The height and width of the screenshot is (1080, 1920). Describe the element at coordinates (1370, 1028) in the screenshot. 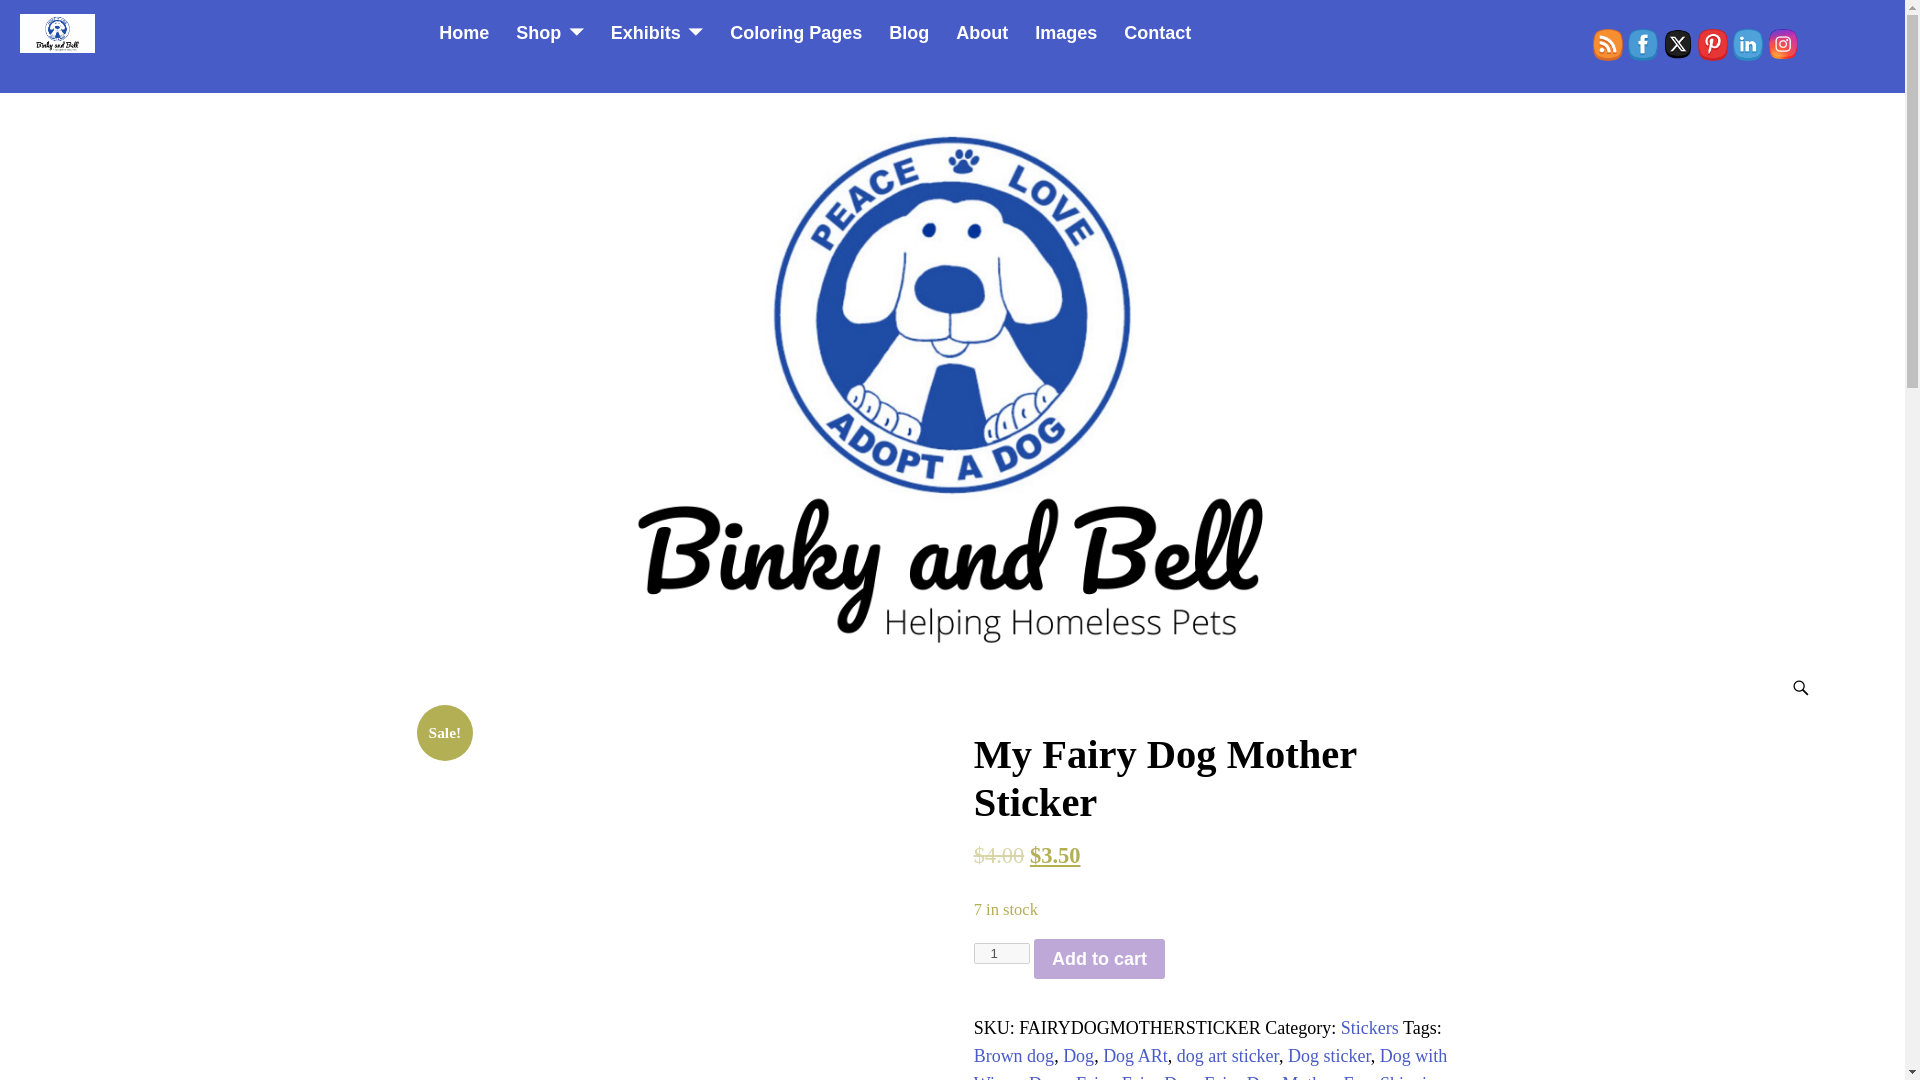

I see `Stickers` at that location.